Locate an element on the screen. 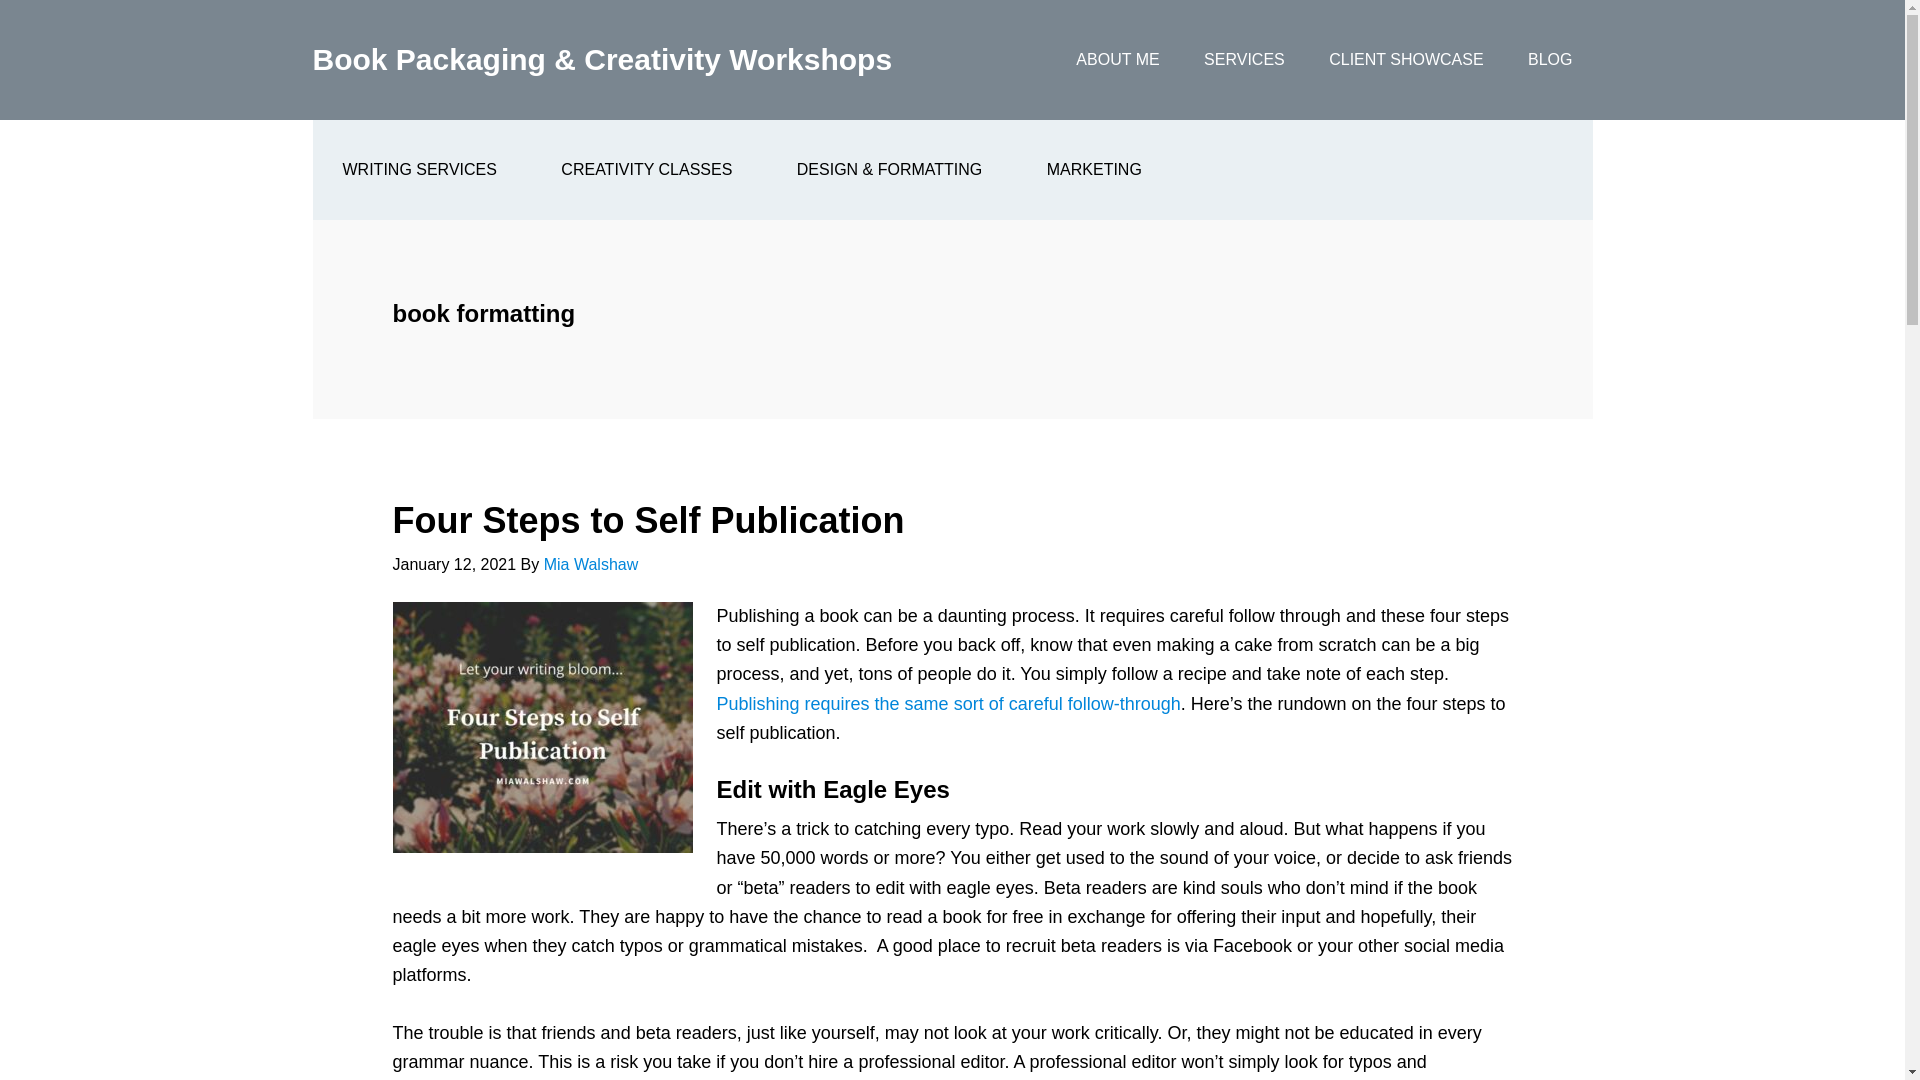  Publishing requires the same sort of careful follow-through is located at coordinates (948, 704).